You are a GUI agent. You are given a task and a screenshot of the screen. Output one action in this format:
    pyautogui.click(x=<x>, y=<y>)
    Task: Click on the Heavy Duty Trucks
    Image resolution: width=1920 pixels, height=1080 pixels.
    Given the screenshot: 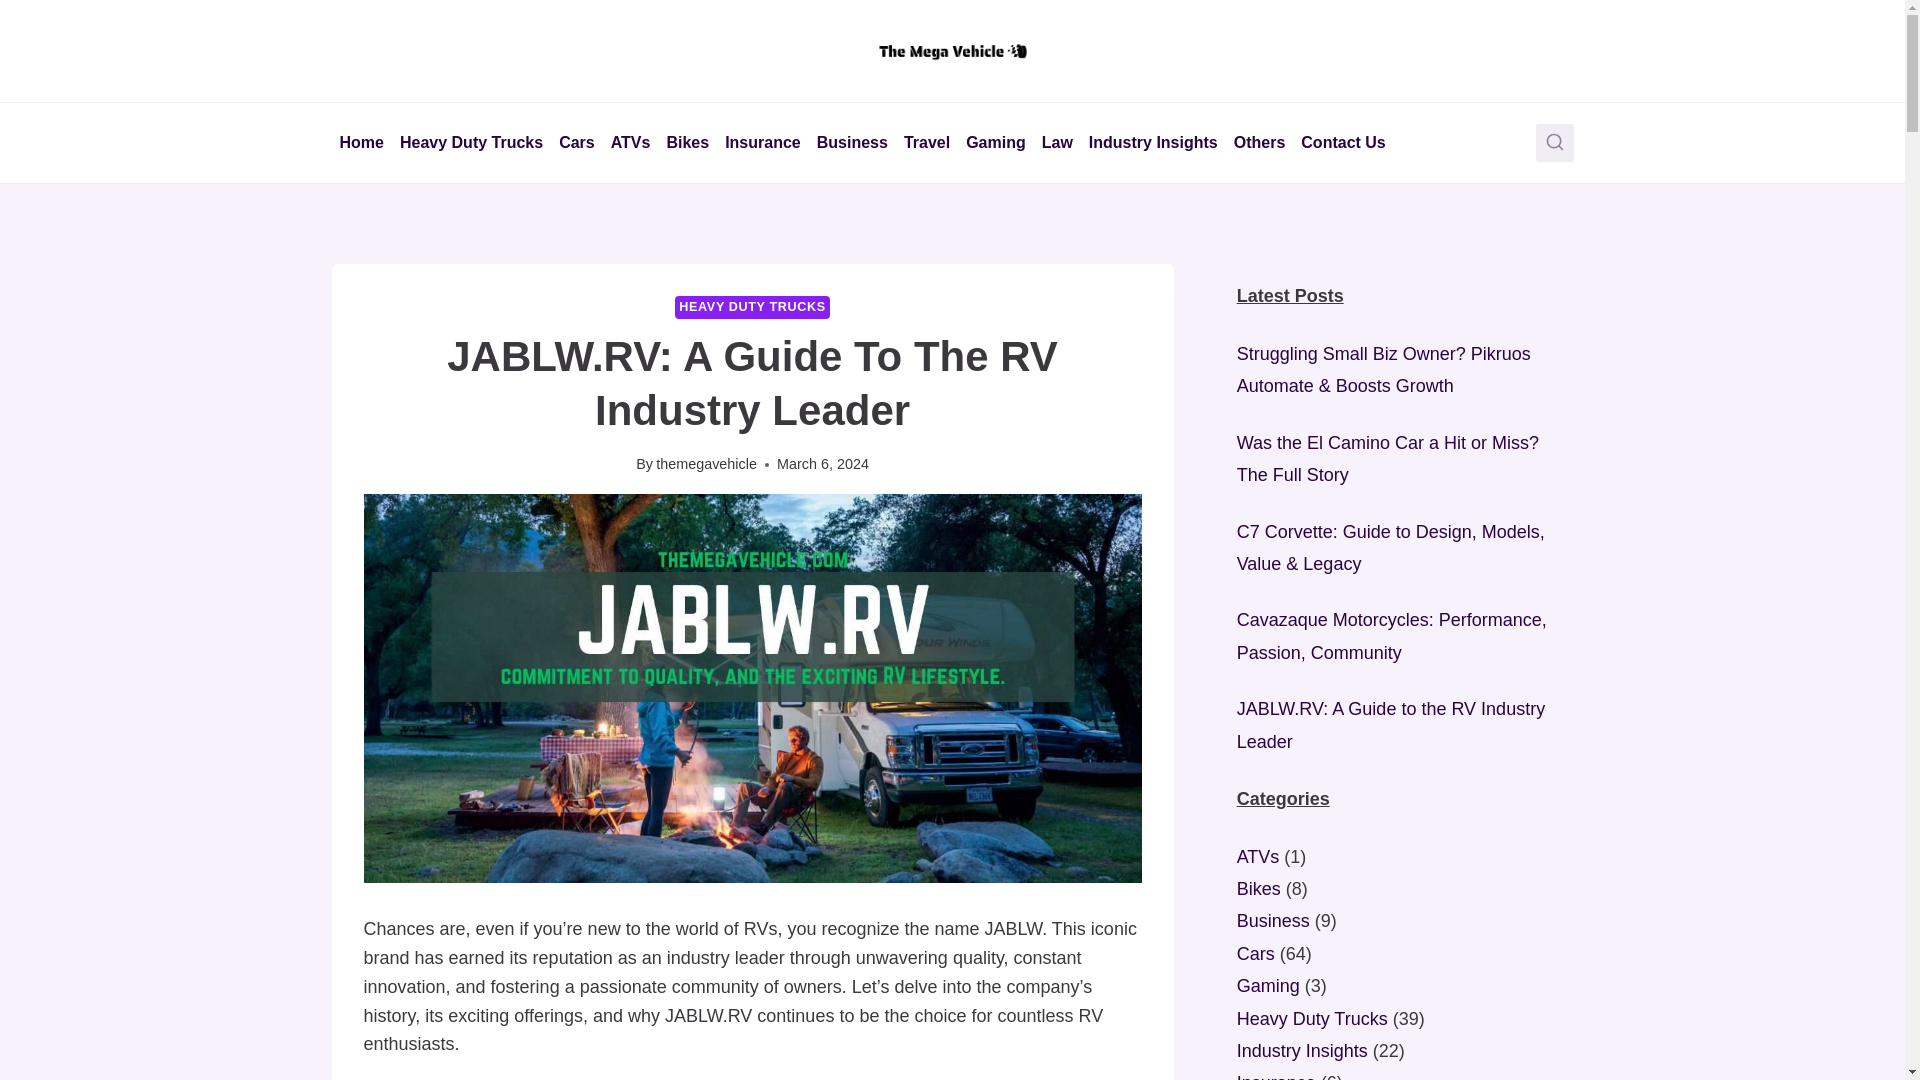 What is the action you would take?
    pyautogui.click(x=471, y=144)
    